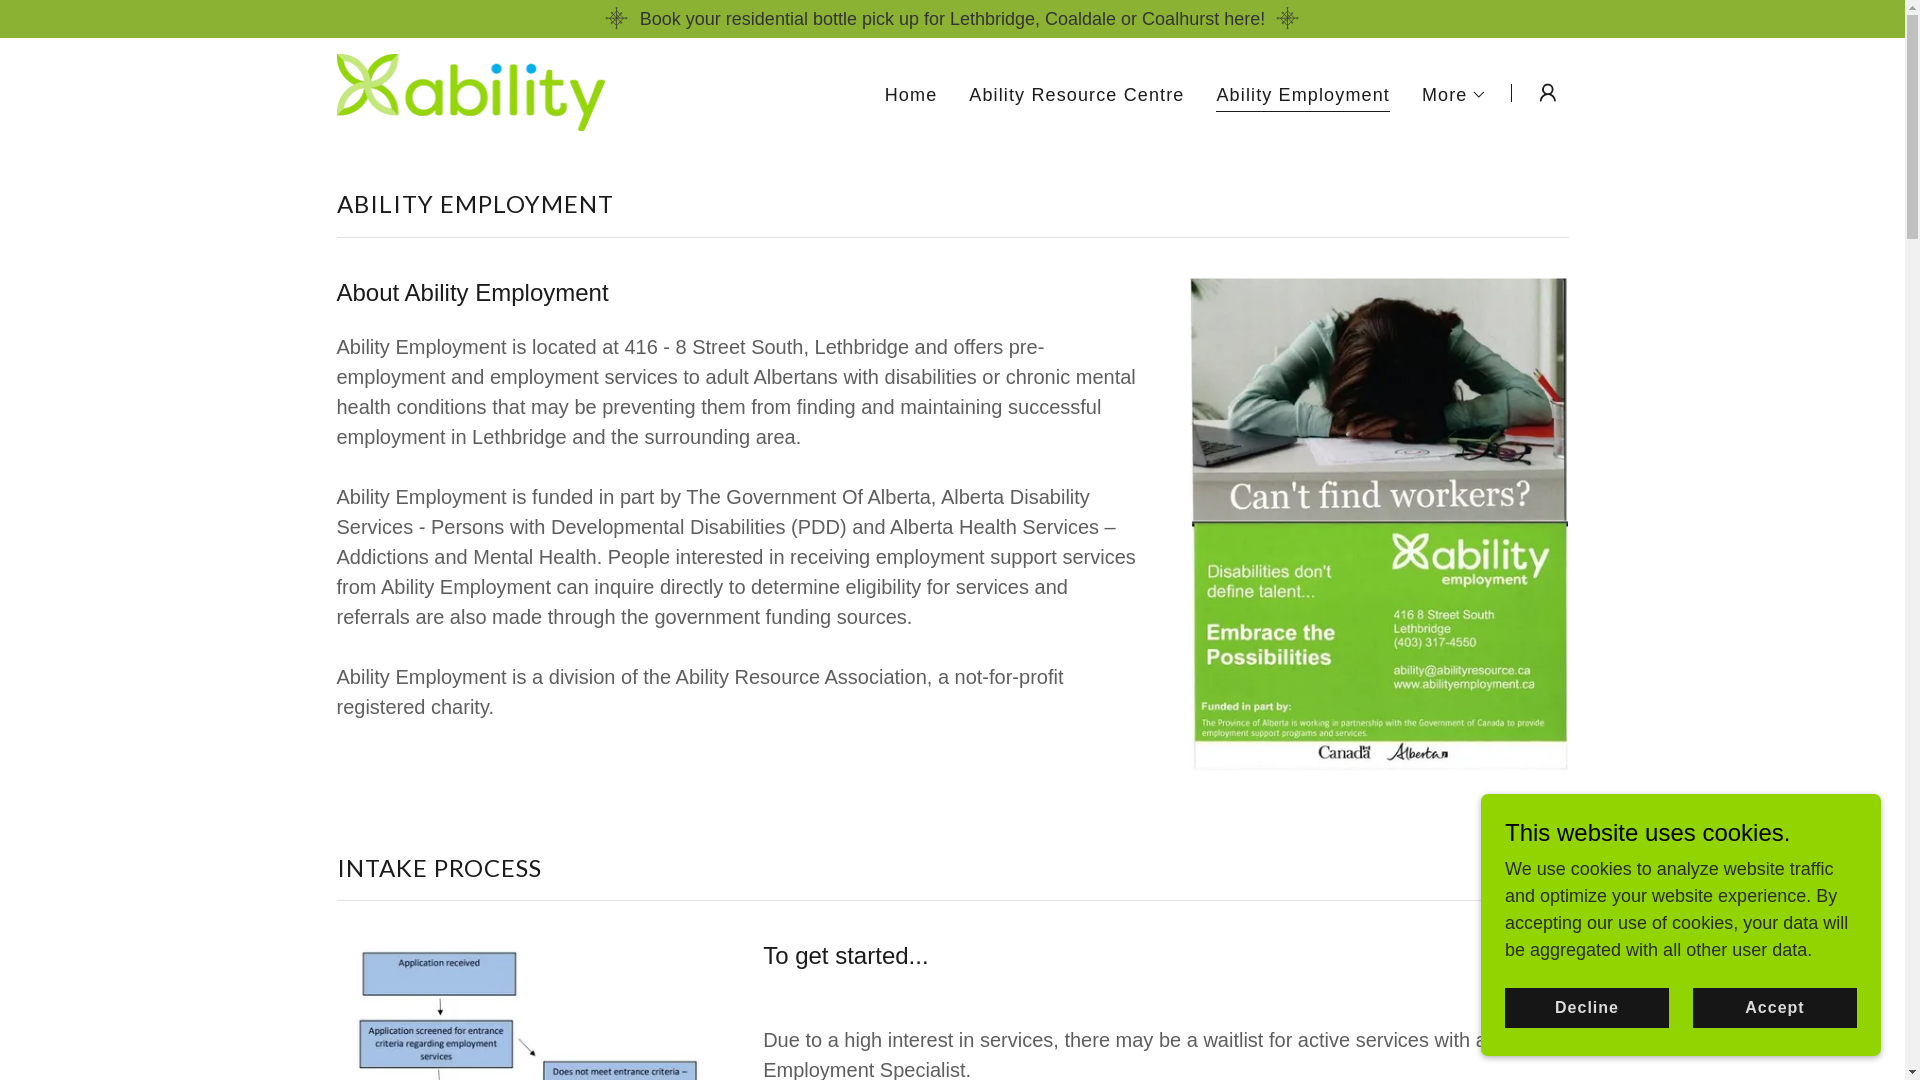  I want to click on Home, so click(912, 95).